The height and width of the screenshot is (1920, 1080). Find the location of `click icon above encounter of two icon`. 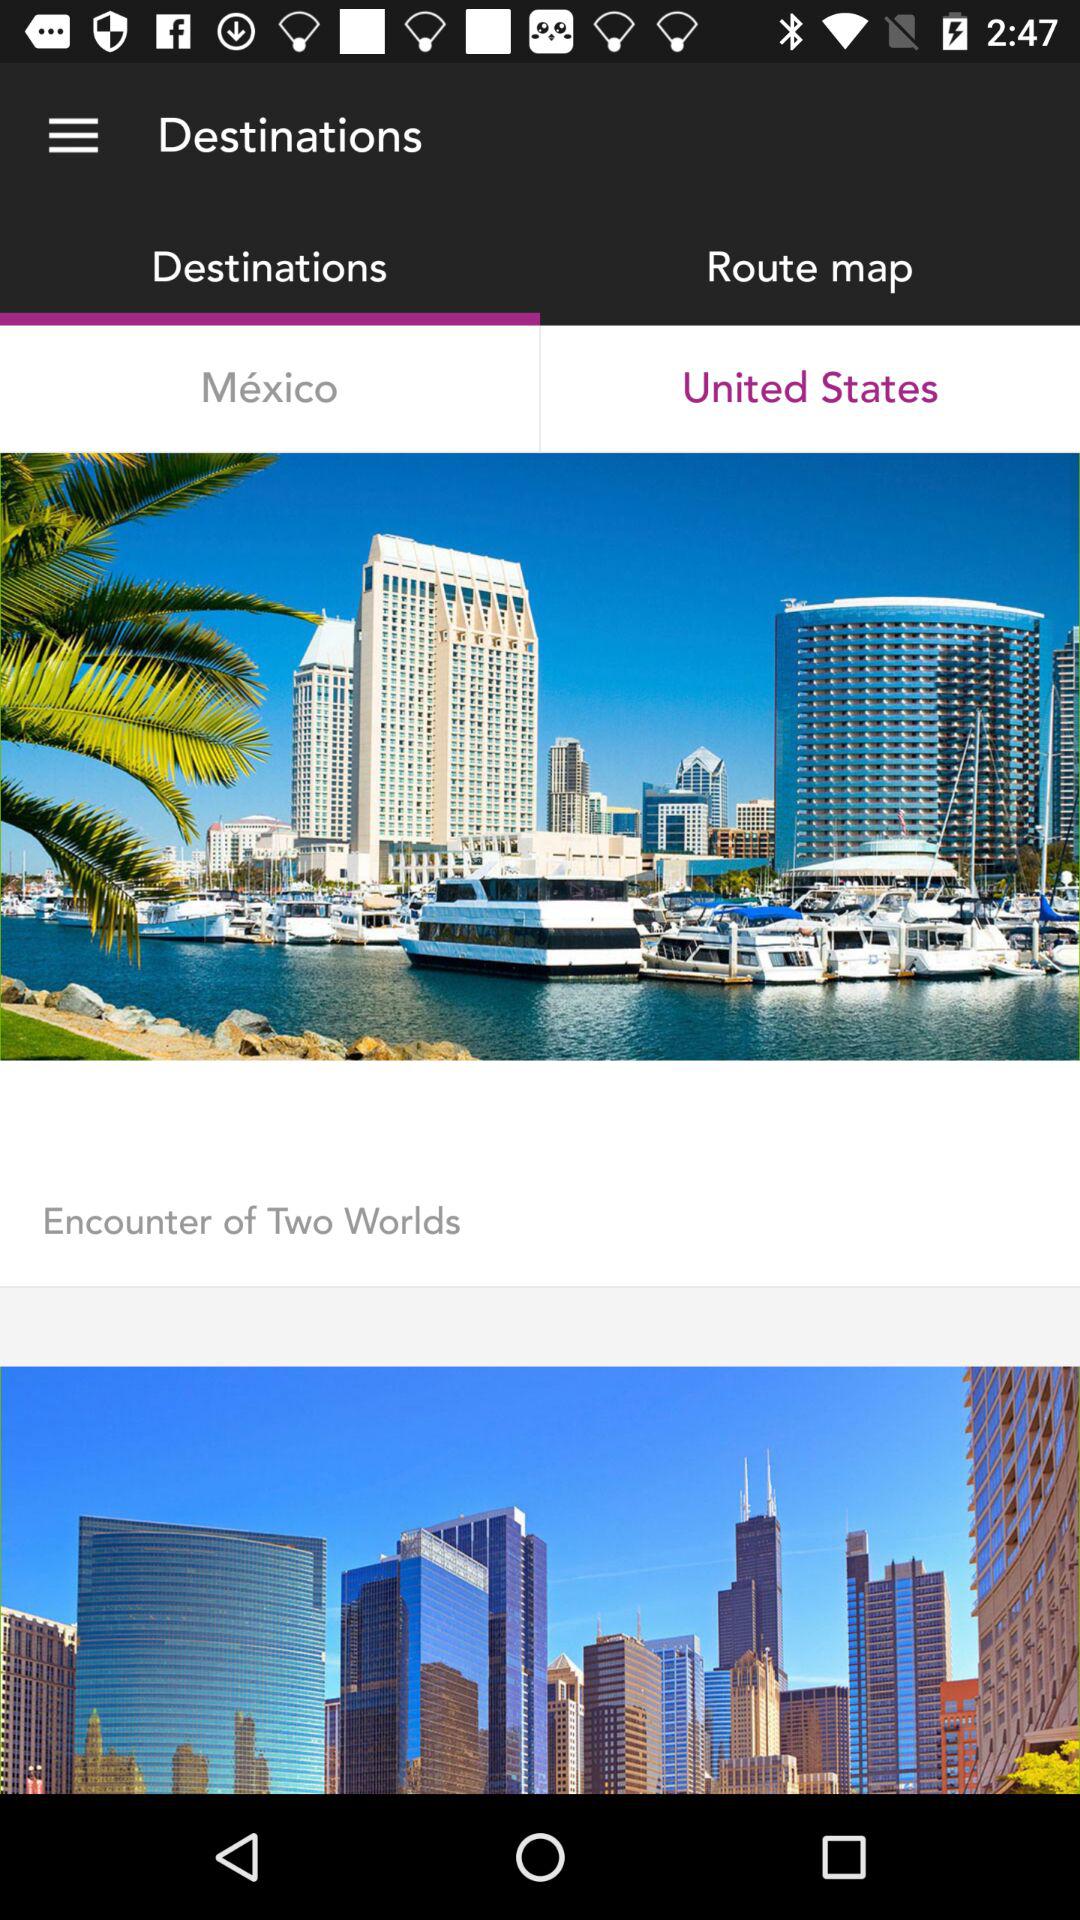

click icon above encounter of two icon is located at coordinates (540, 1130).